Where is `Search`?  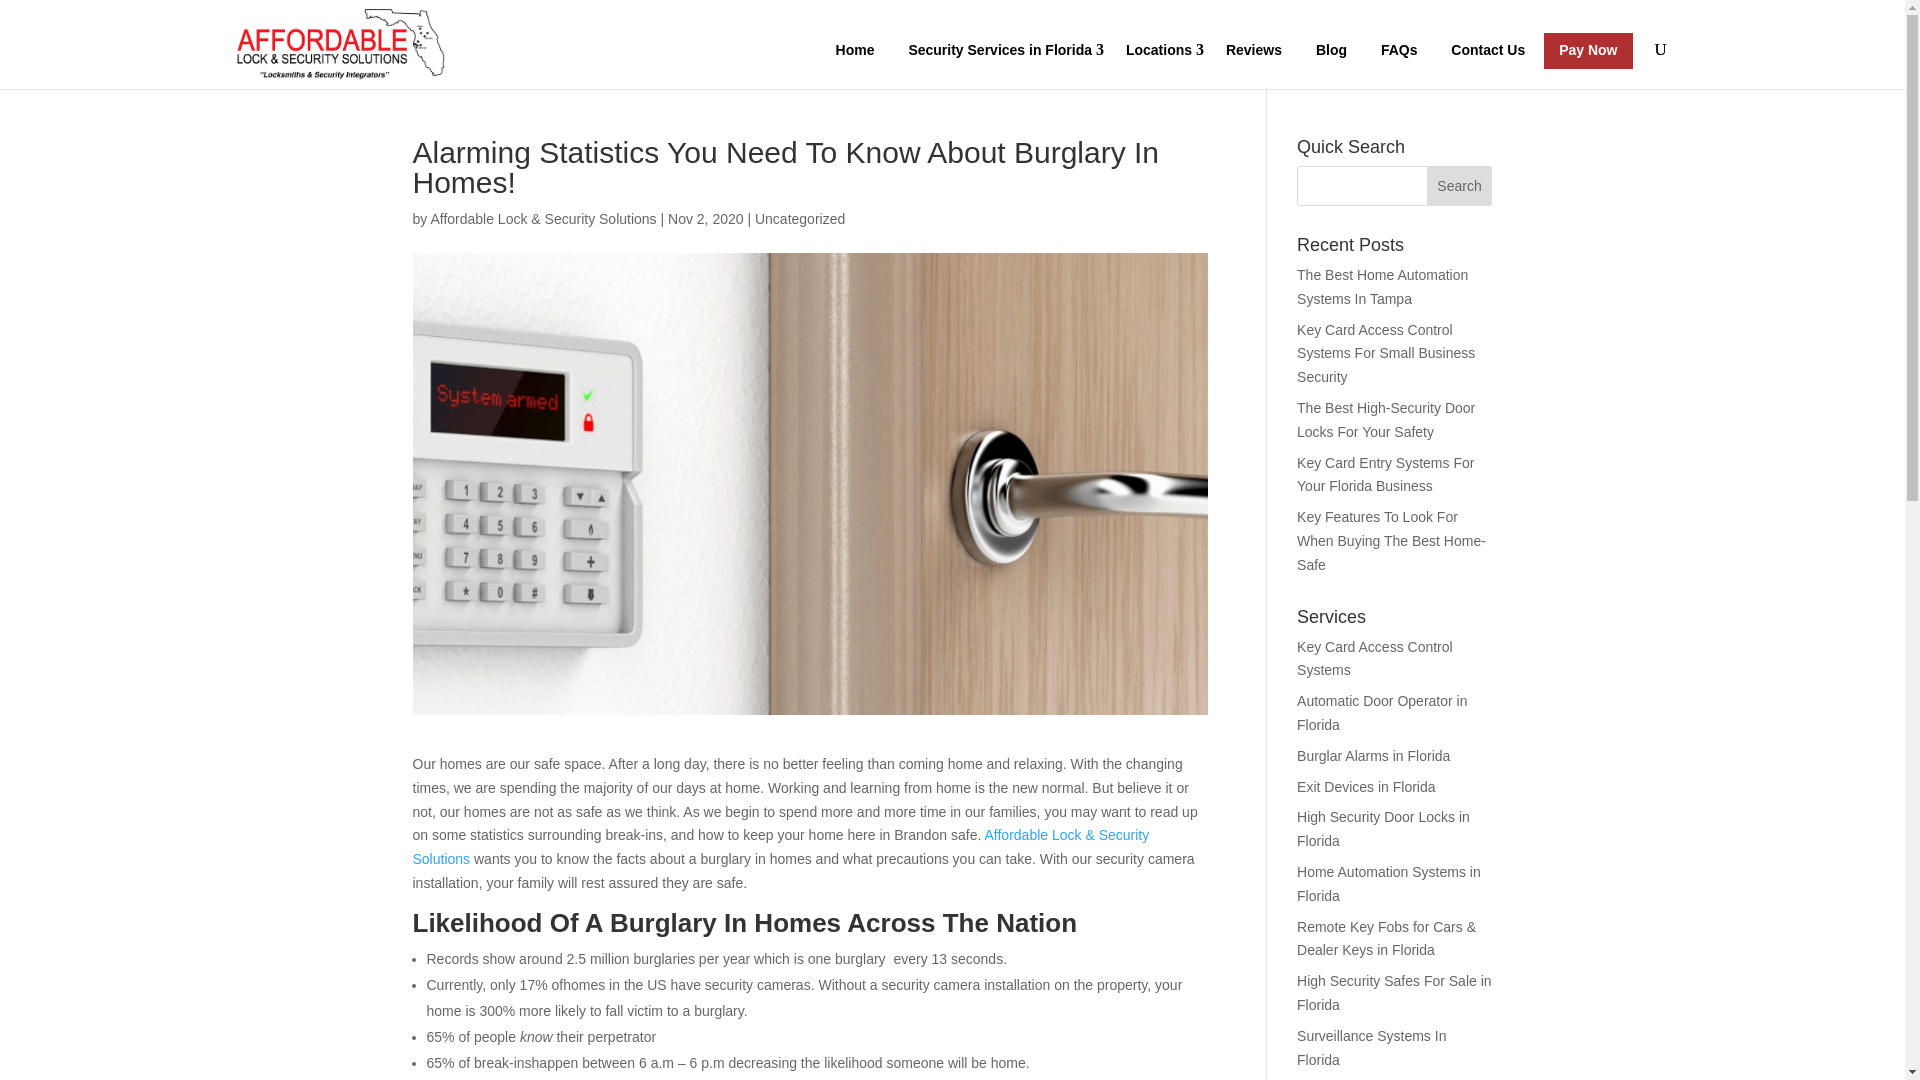
Search is located at coordinates (1460, 186).